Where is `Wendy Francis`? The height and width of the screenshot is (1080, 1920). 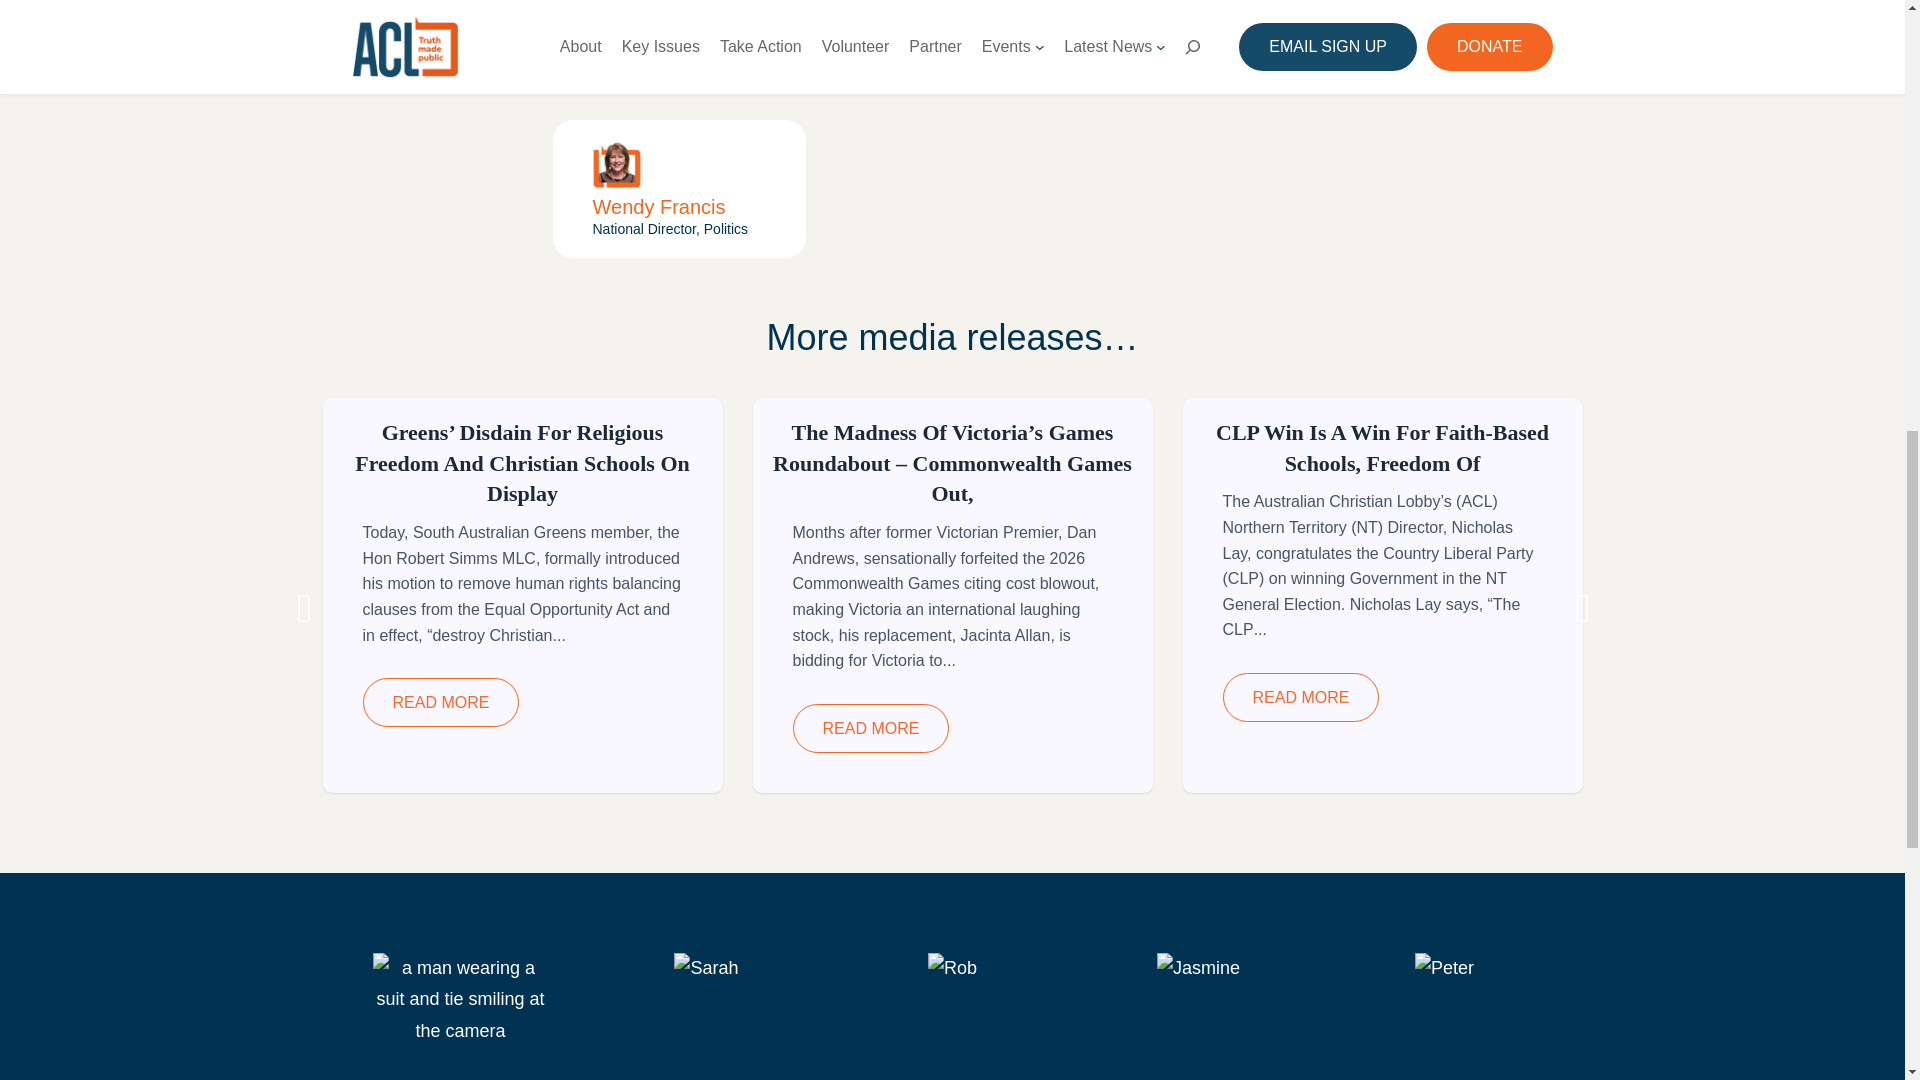 Wendy Francis is located at coordinates (658, 206).